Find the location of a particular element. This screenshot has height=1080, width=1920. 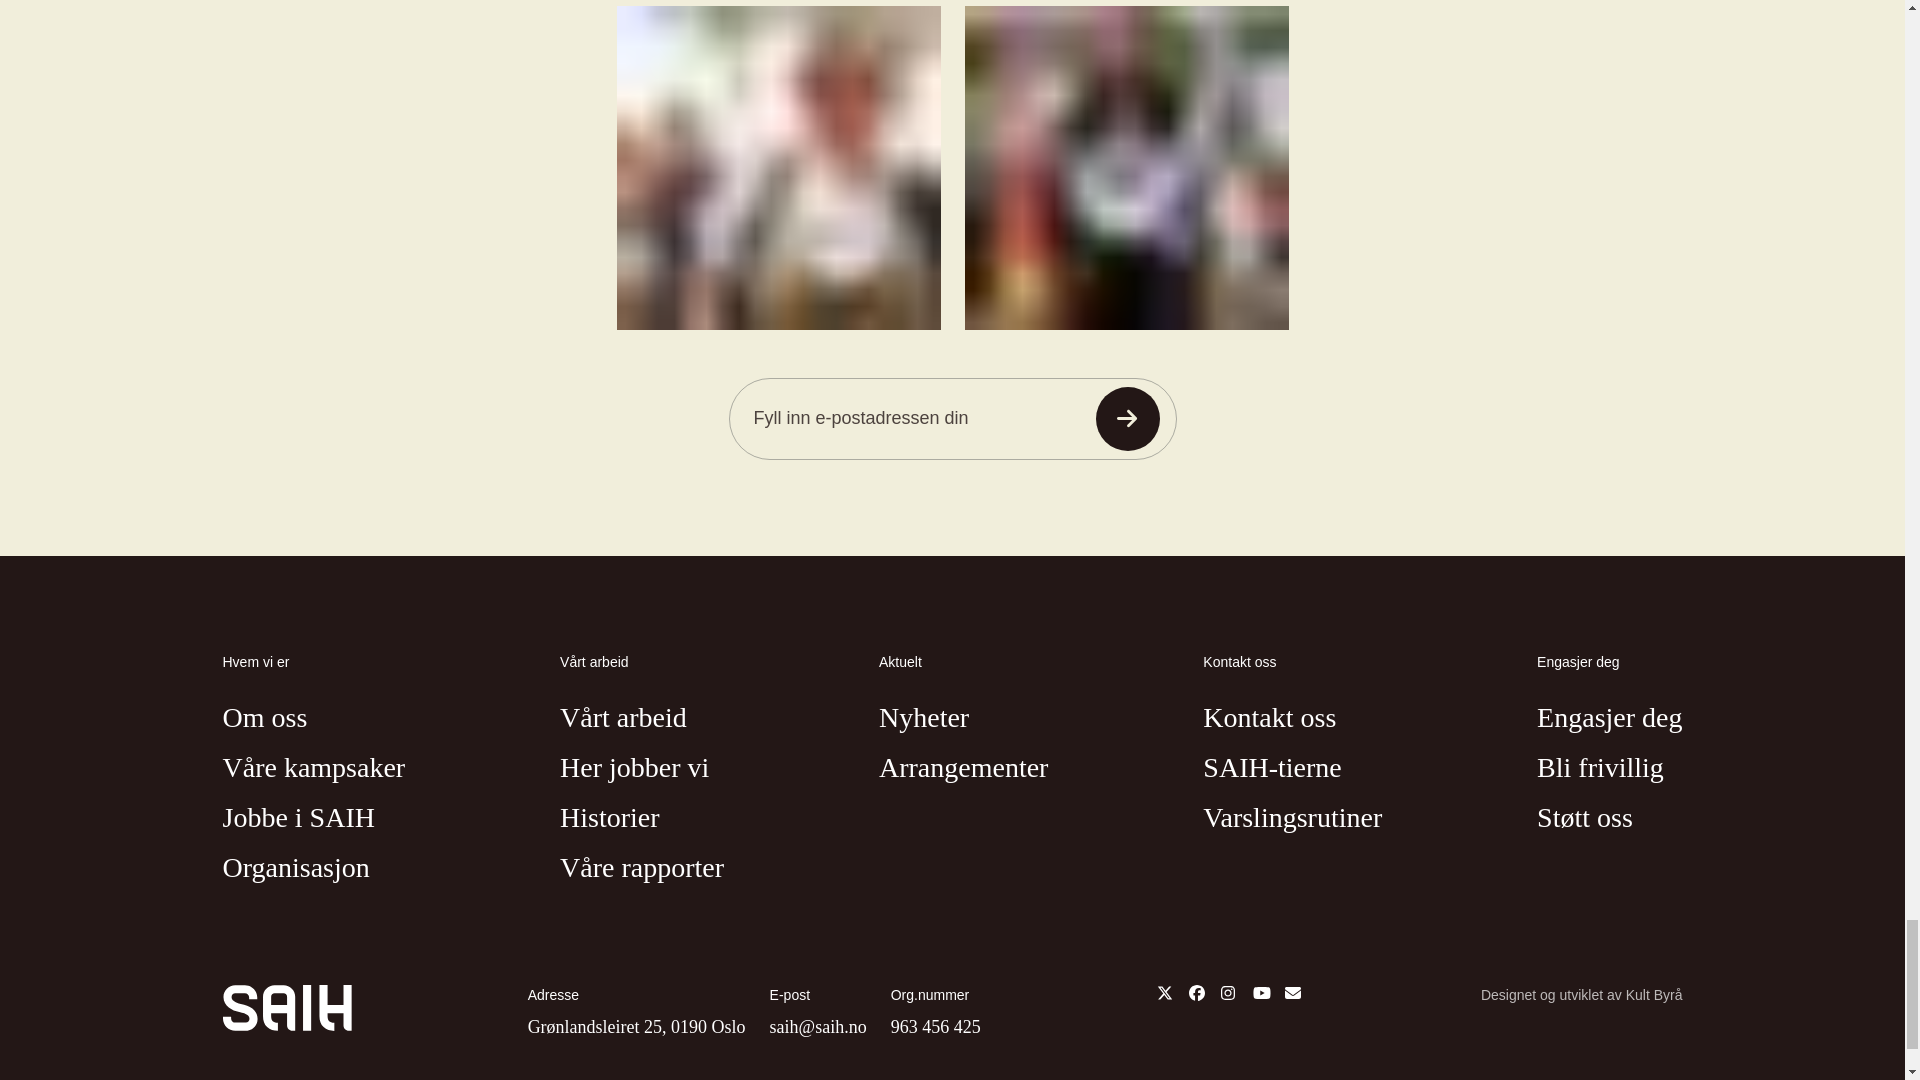

Nyheter is located at coordinates (924, 718).